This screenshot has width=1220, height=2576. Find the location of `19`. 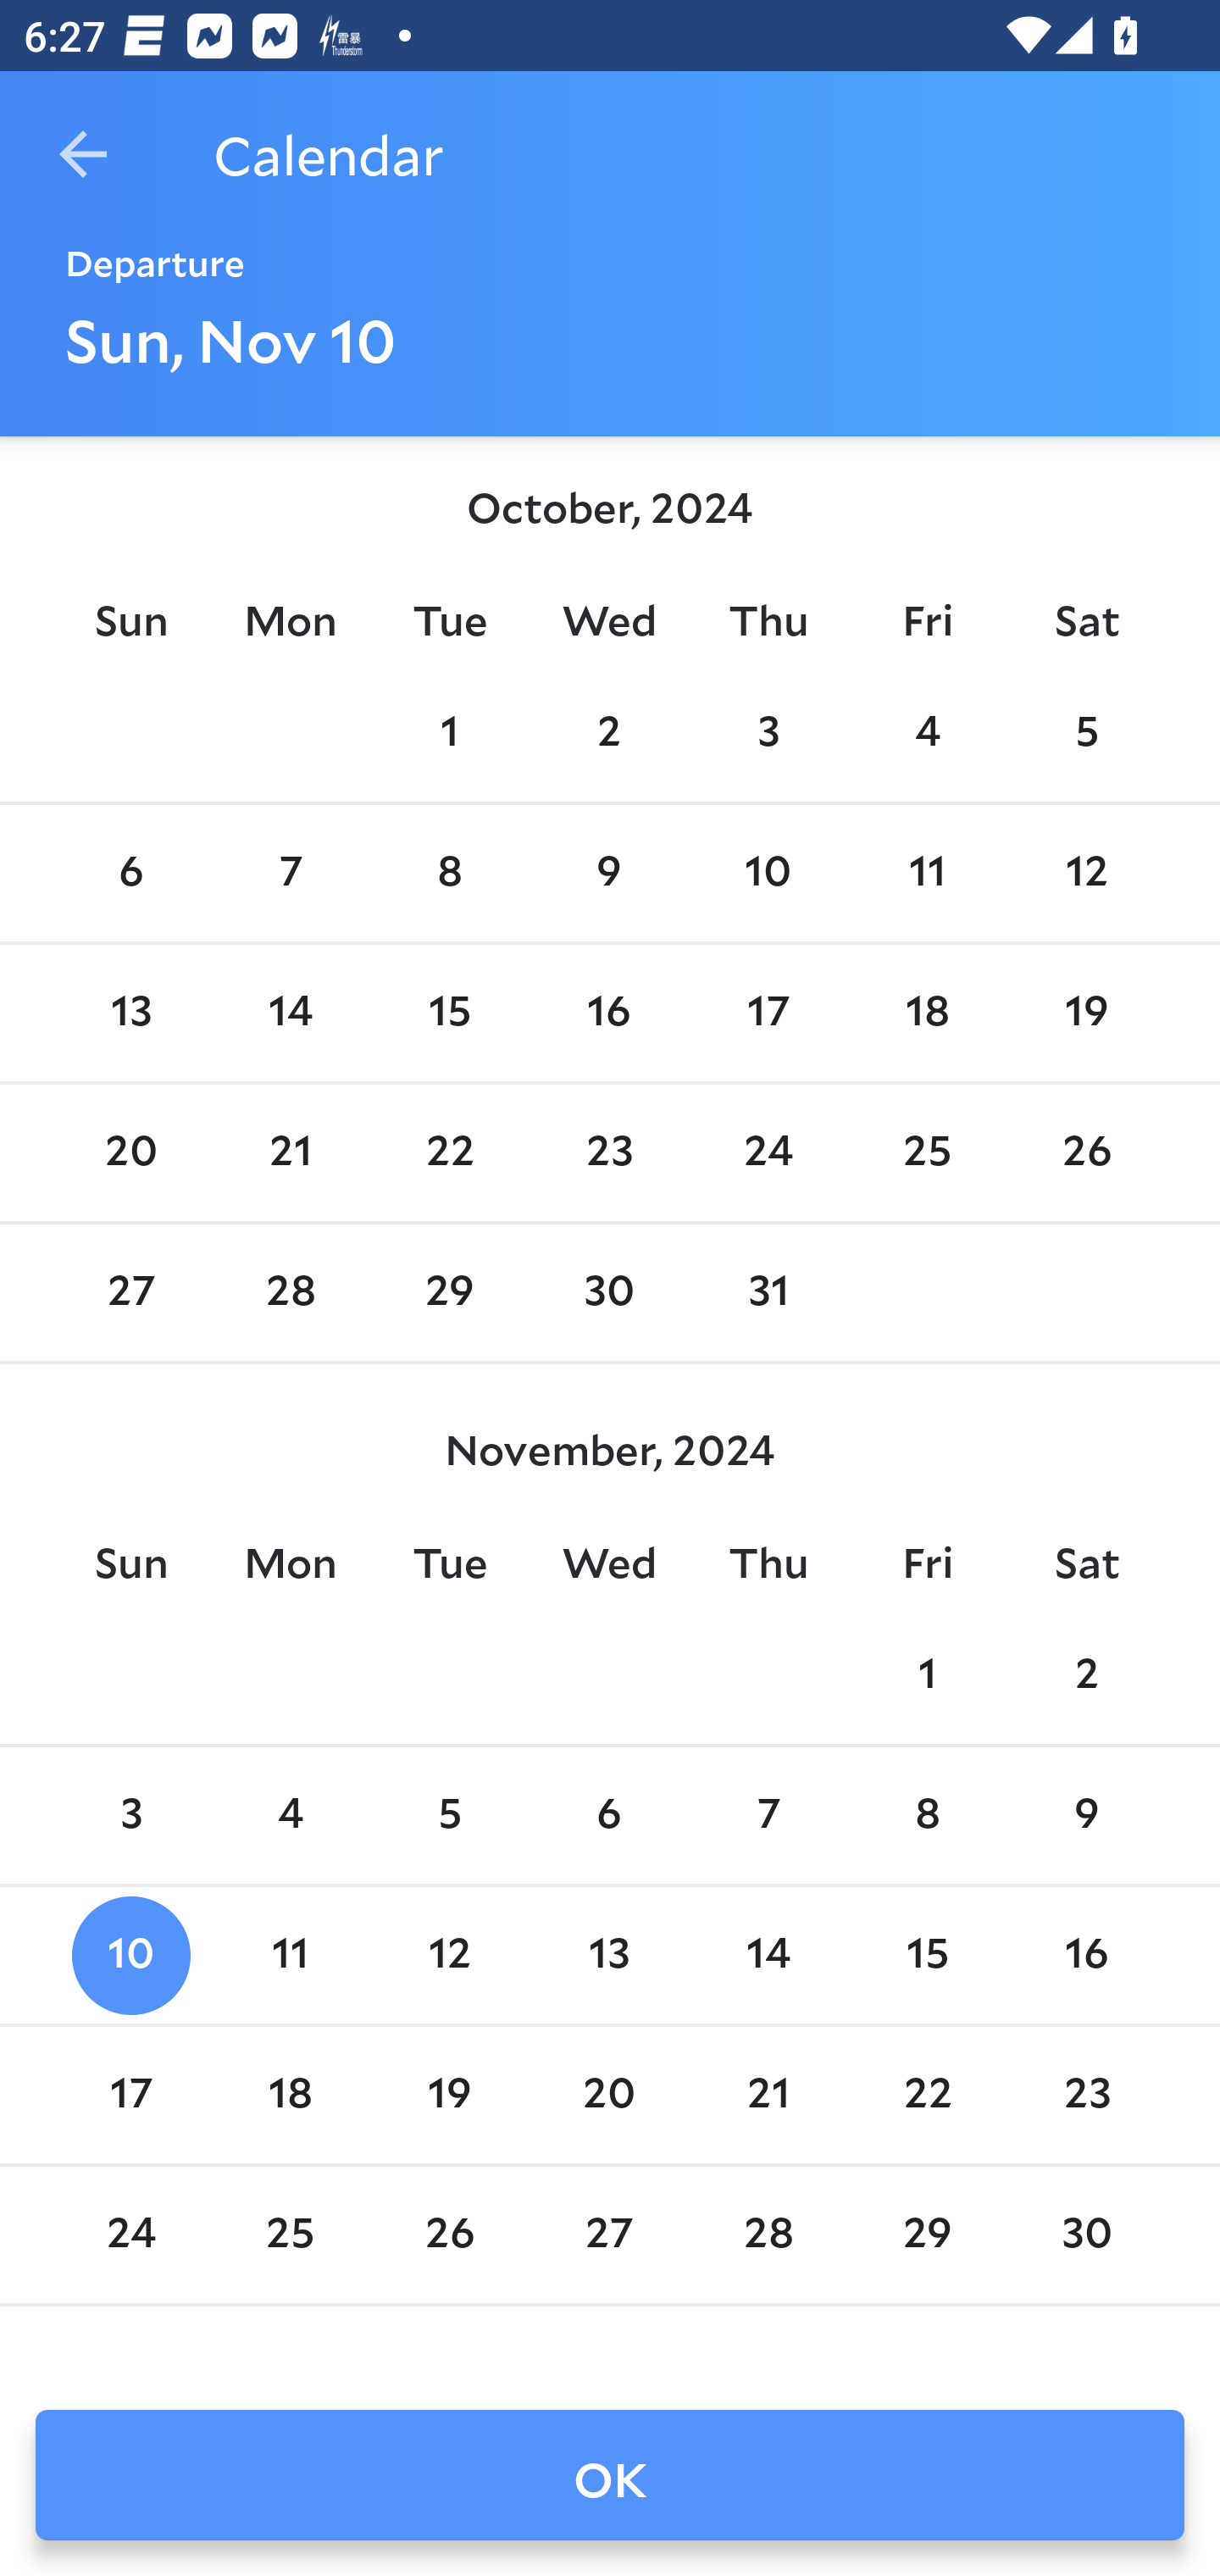

19 is located at coordinates (1086, 1012).